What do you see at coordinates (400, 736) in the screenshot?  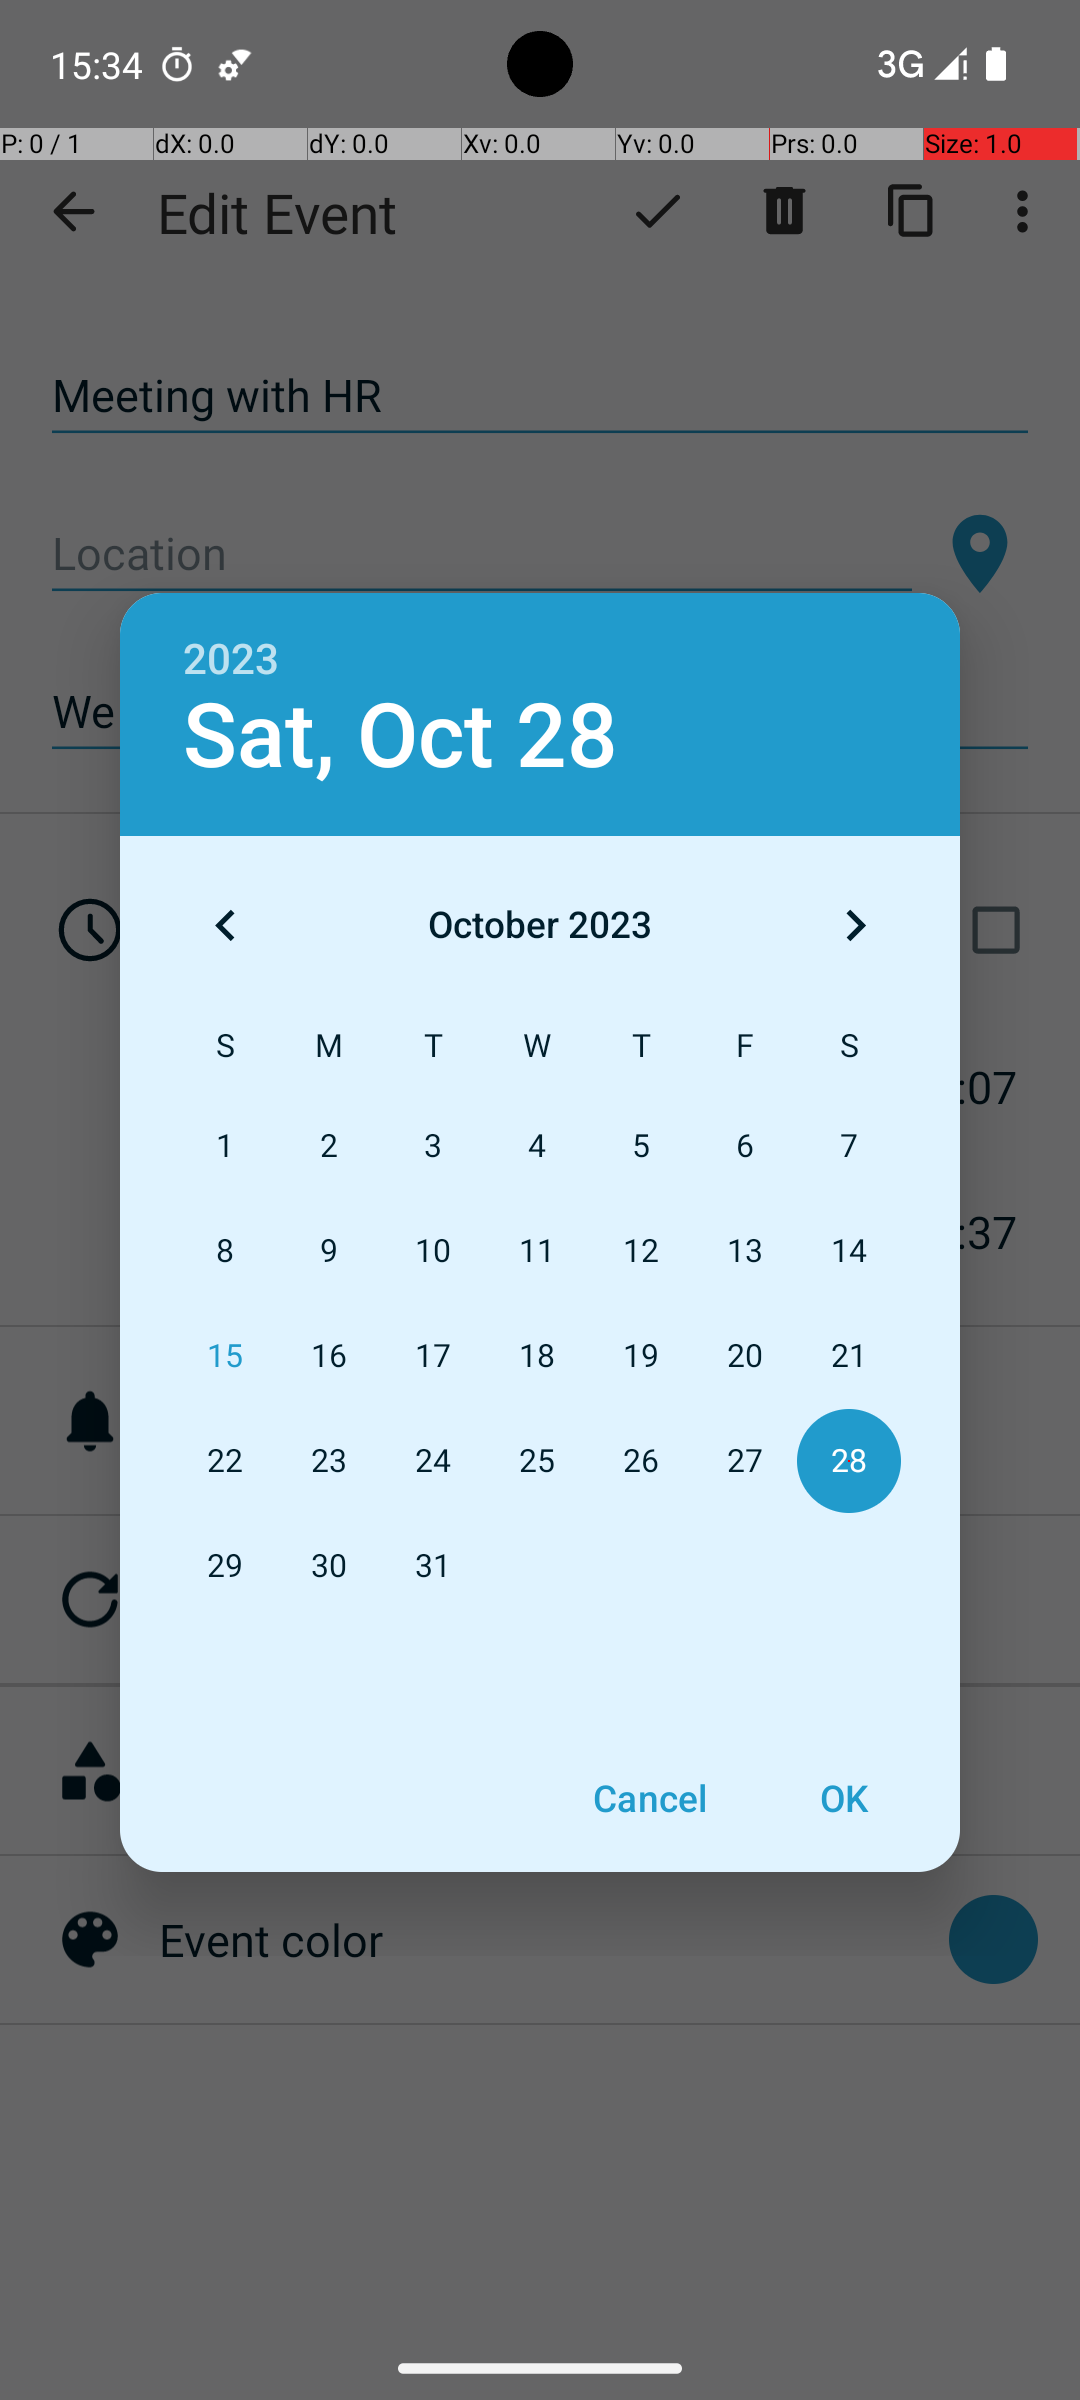 I see `Sat, Oct 28` at bounding box center [400, 736].